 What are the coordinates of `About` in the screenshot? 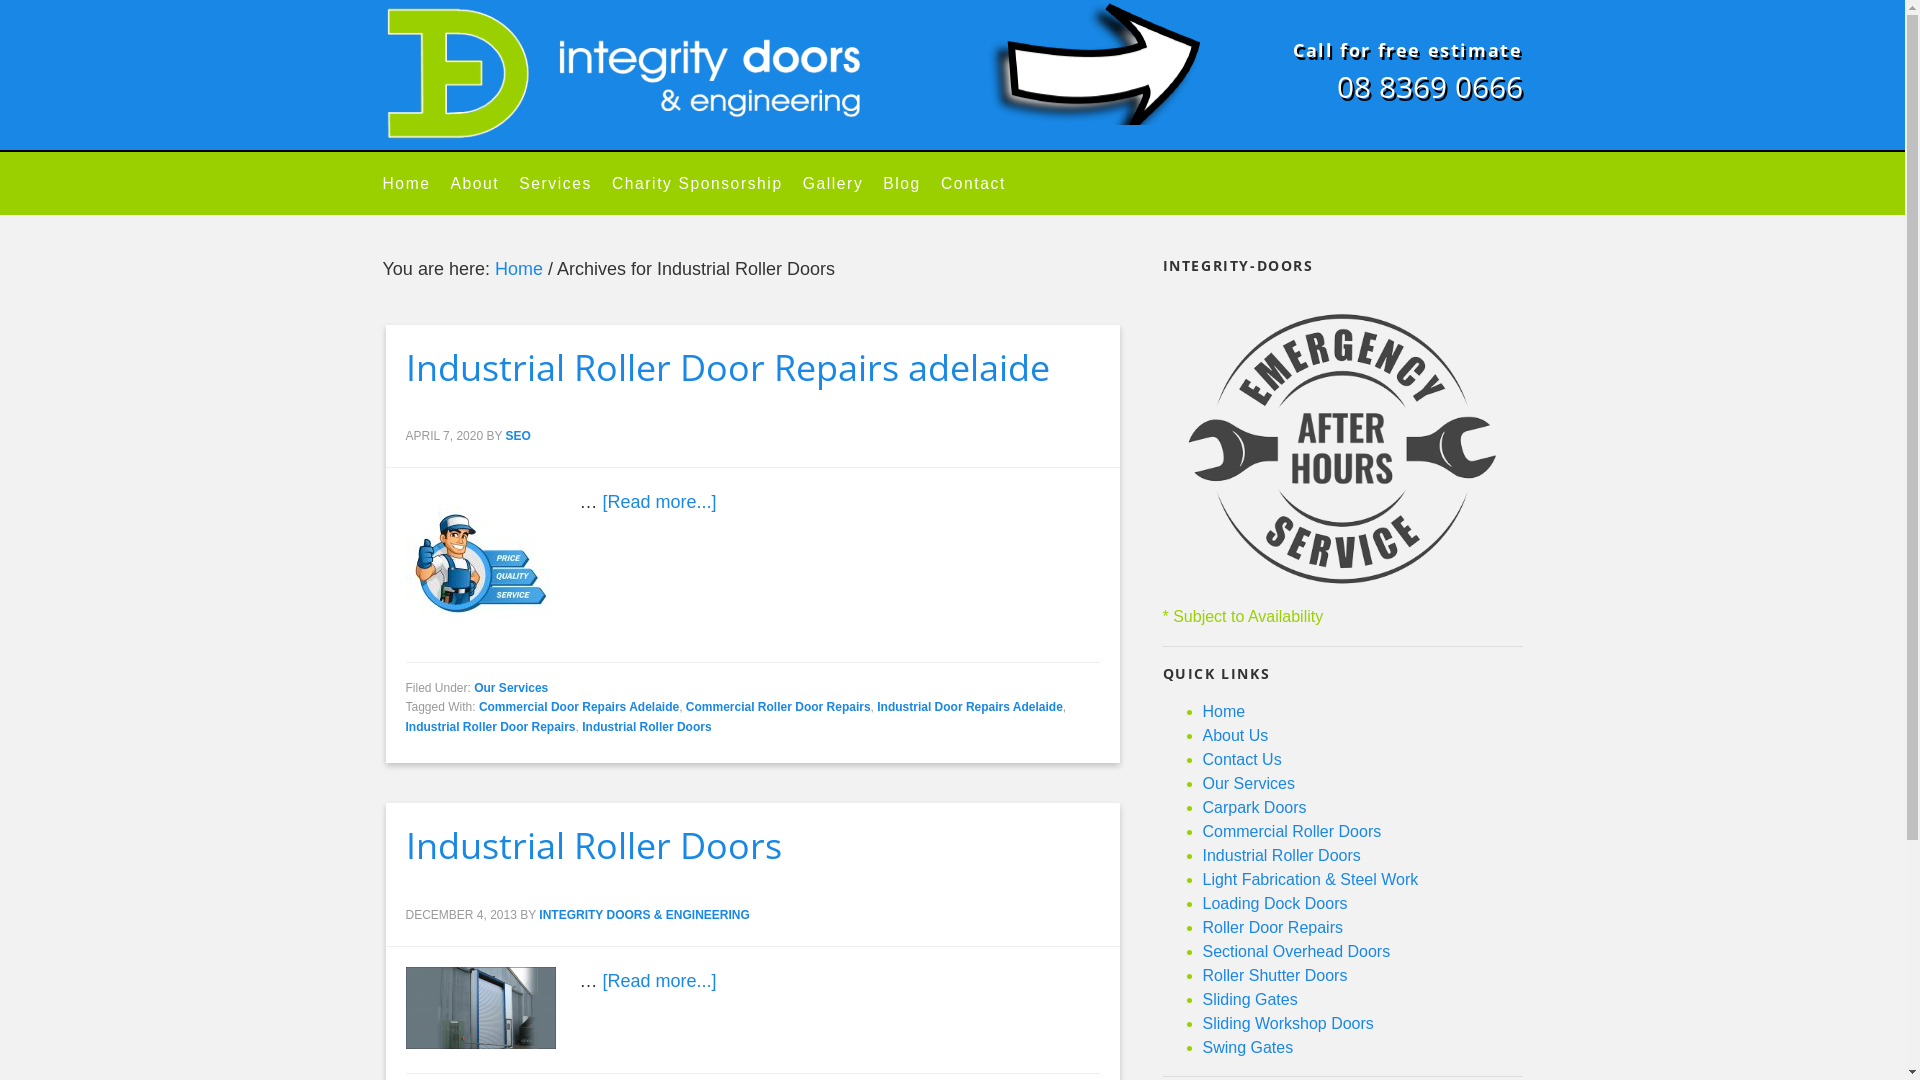 It's located at (484, 184).